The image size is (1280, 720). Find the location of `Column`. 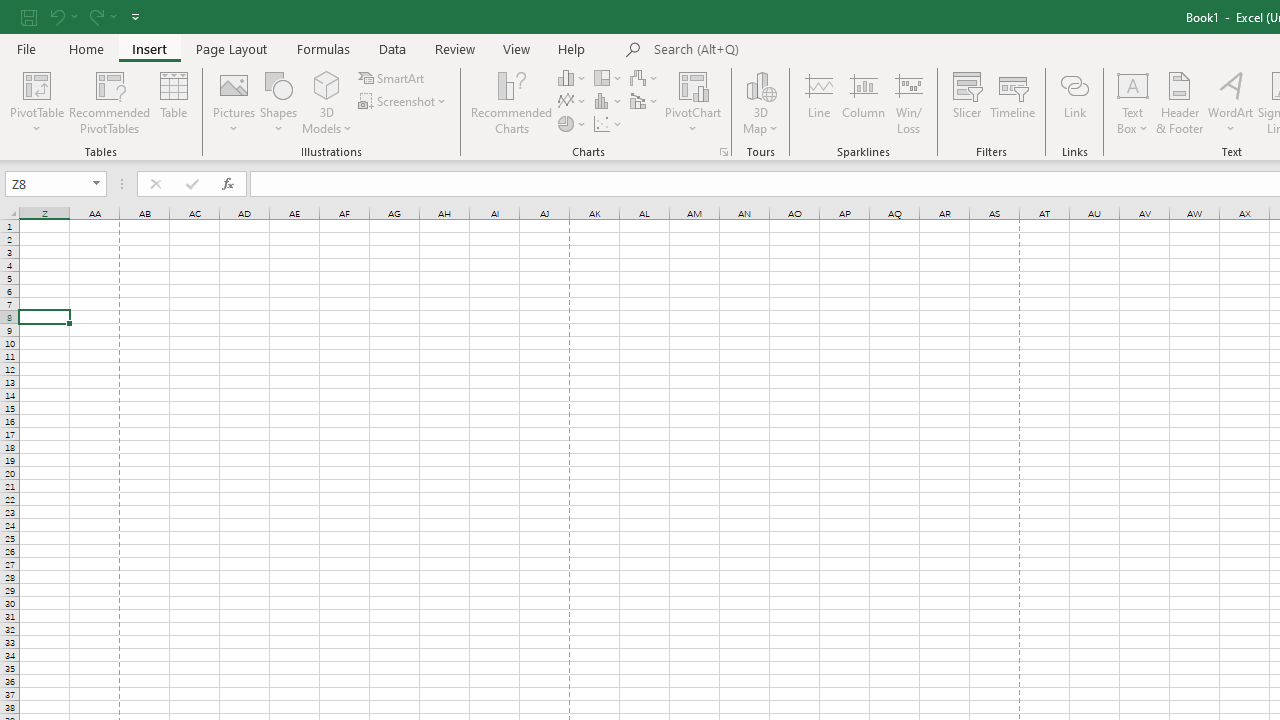

Column is located at coordinates (864, 102).